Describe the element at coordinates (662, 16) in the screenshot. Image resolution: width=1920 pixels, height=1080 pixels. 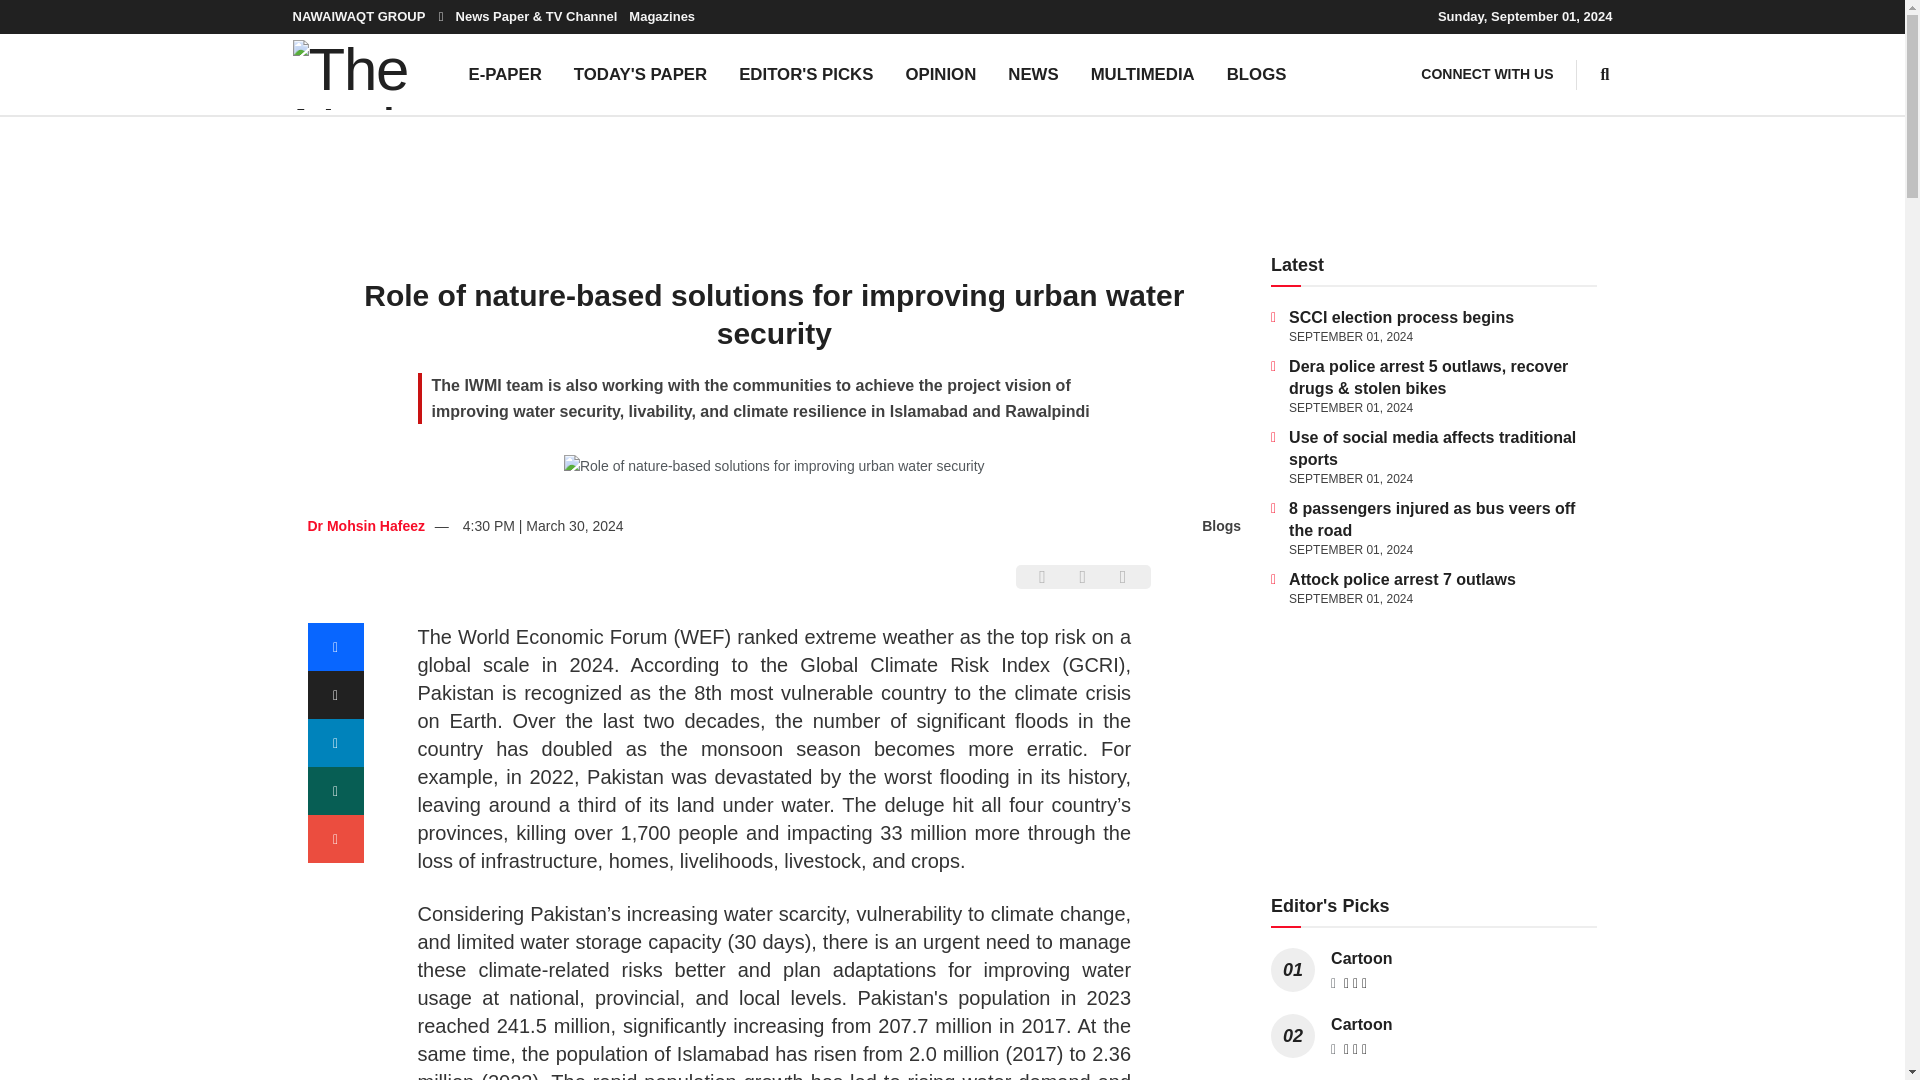
I see `Magazines` at that location.